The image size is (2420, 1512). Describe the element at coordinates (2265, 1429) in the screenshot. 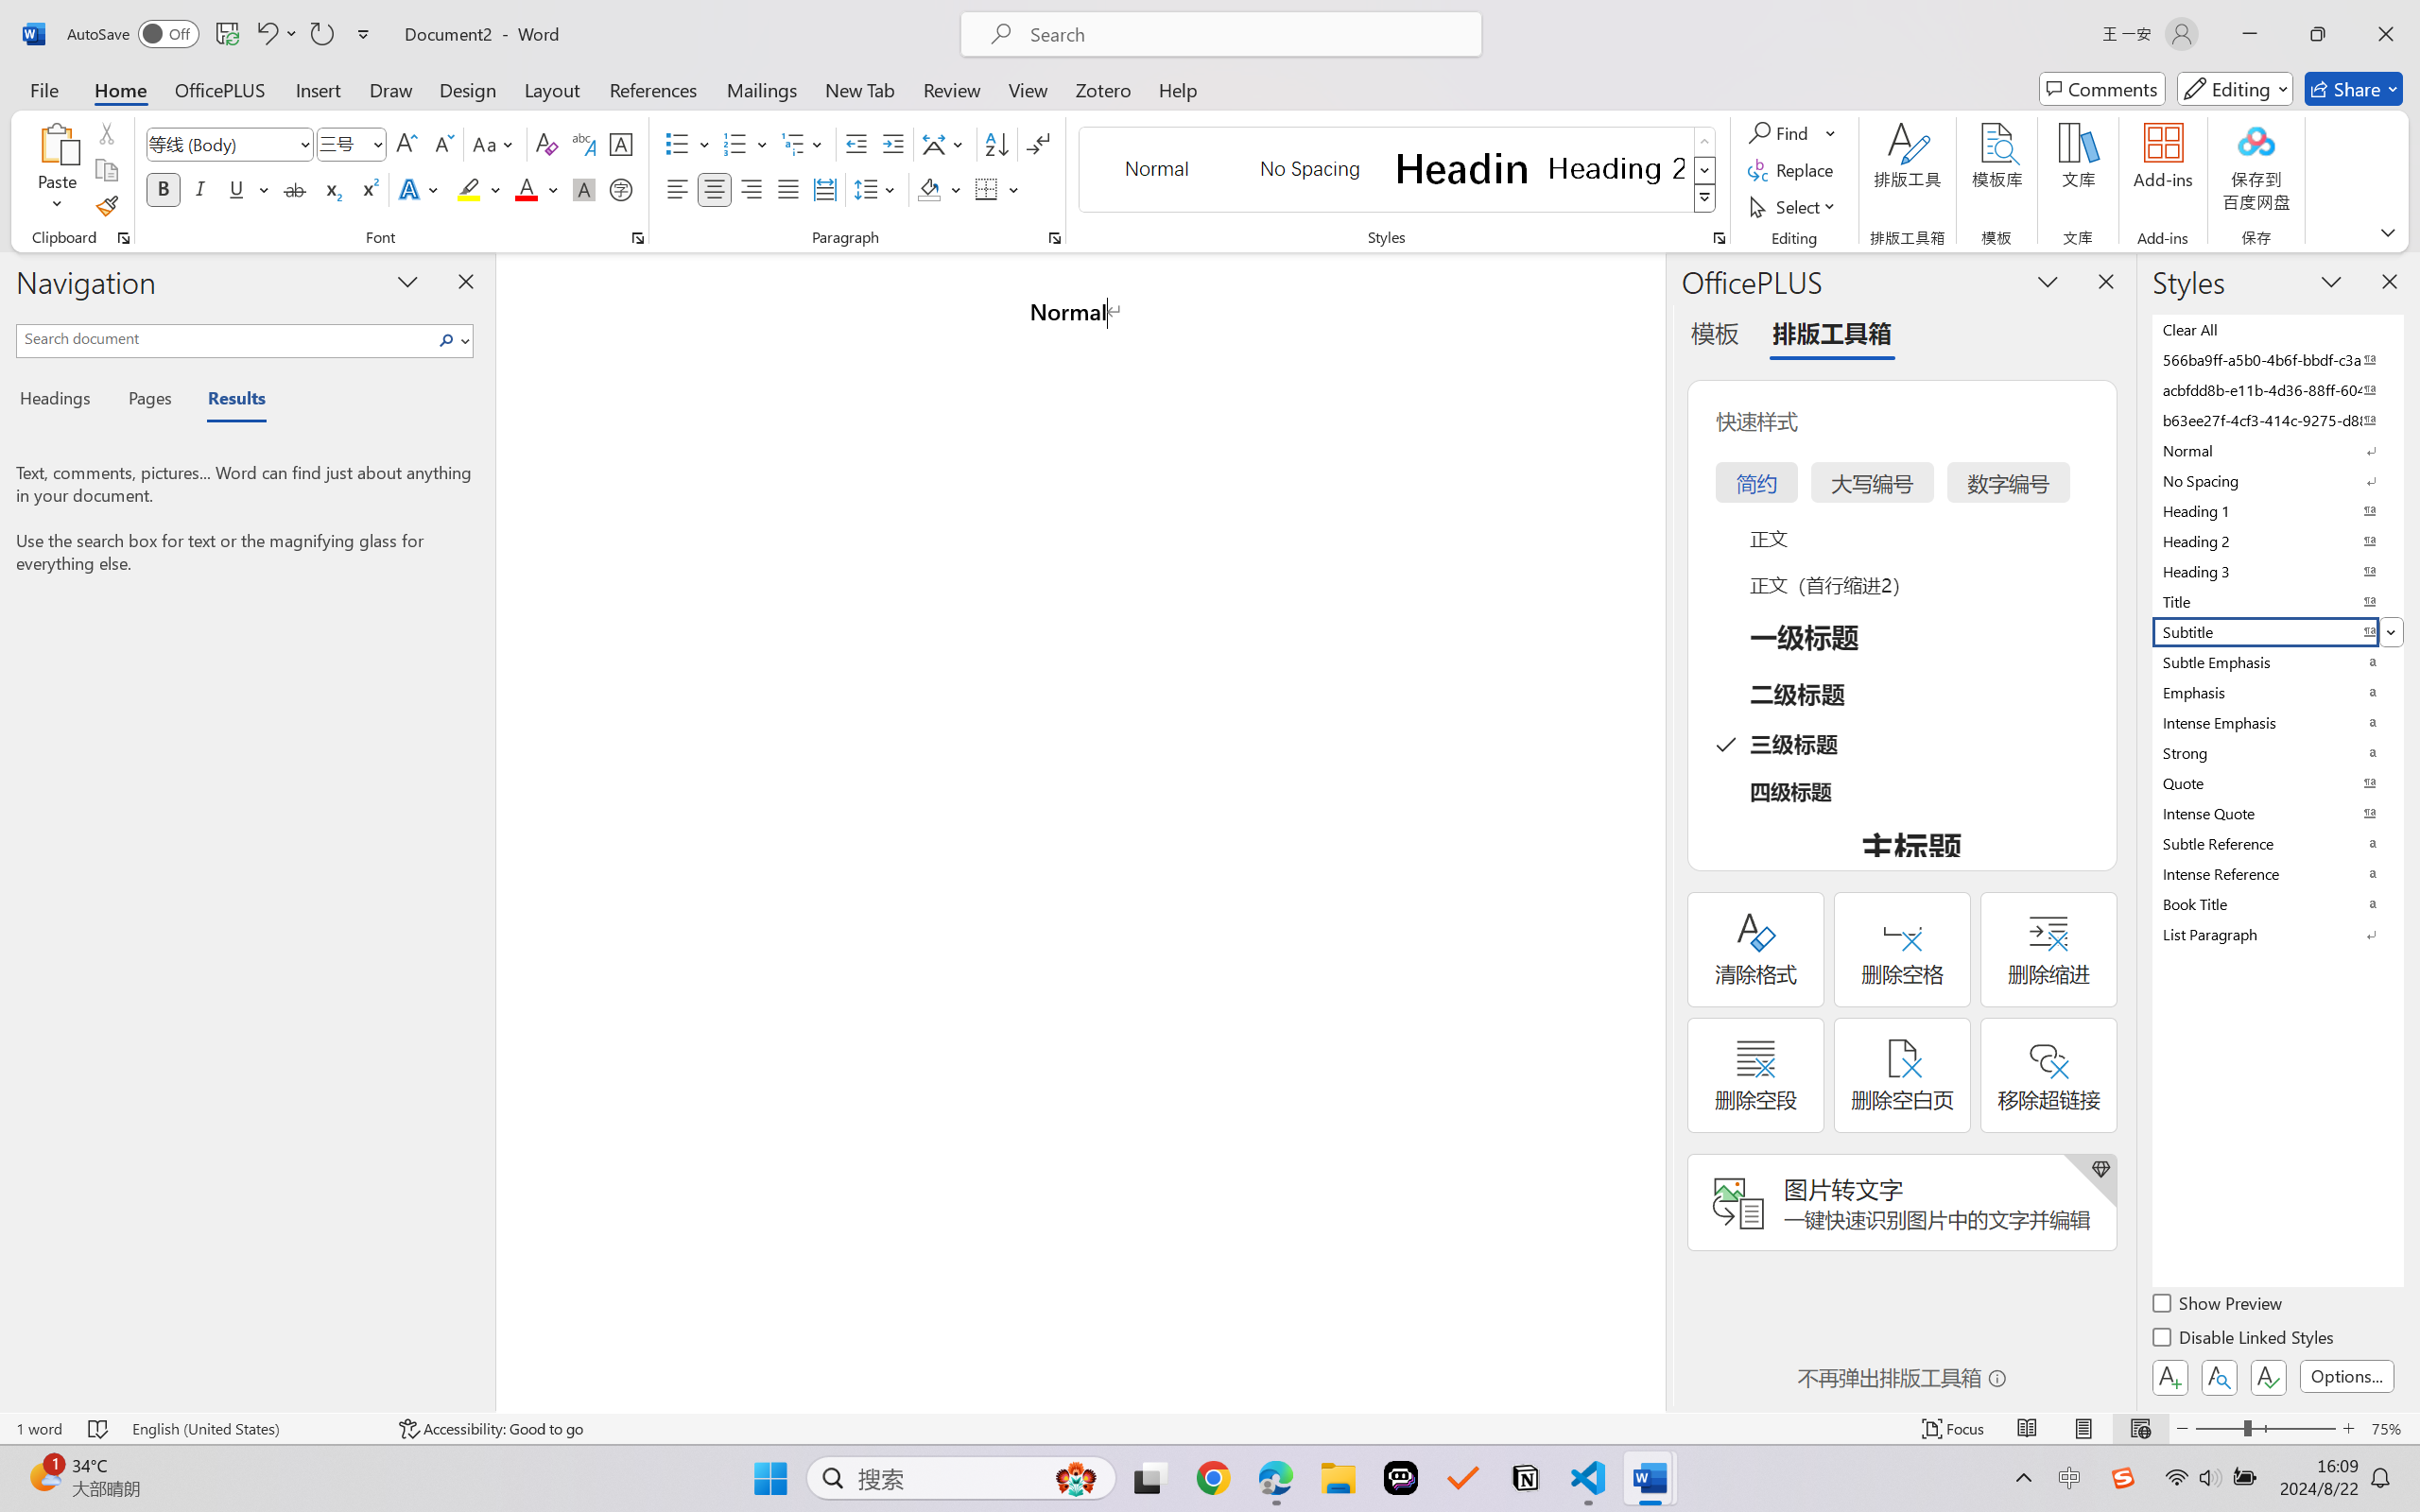

I see `Zoom` at that location.